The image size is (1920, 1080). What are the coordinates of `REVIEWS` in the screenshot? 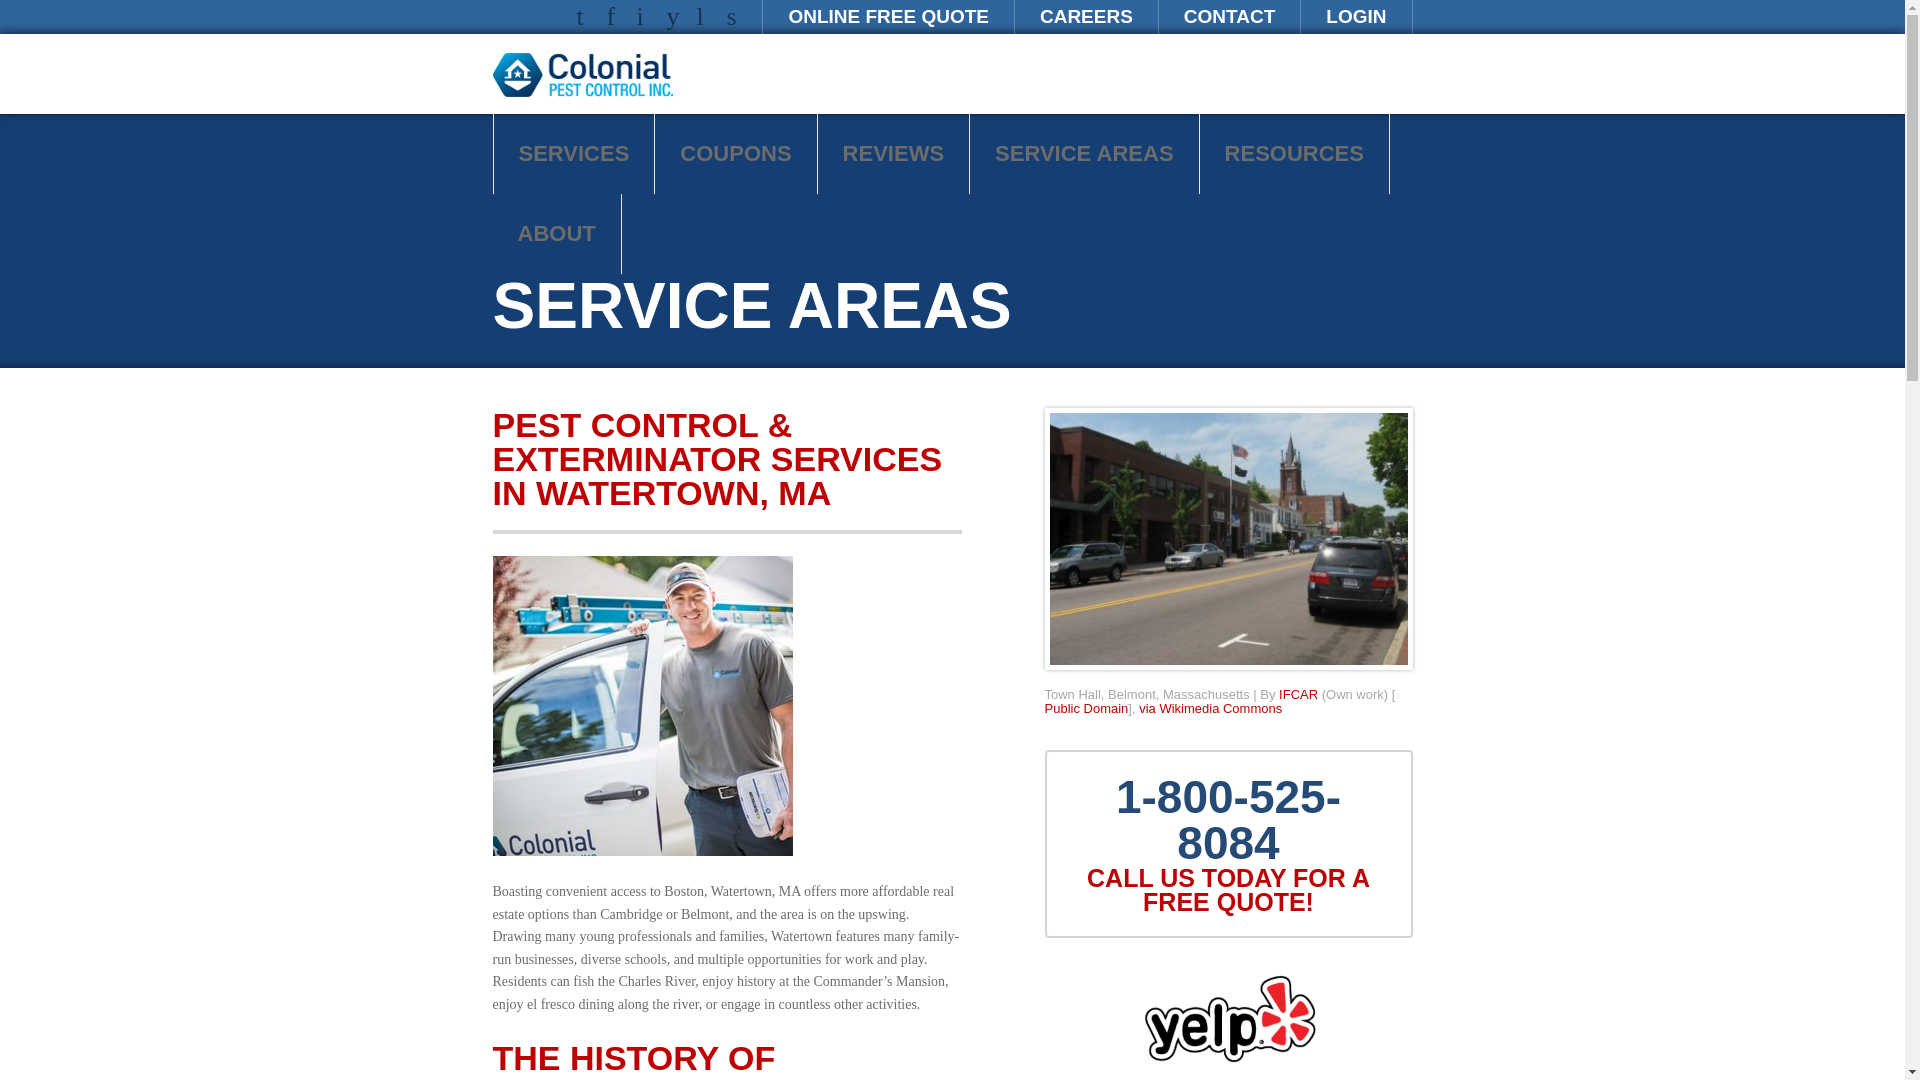 It's located at (893, 154).